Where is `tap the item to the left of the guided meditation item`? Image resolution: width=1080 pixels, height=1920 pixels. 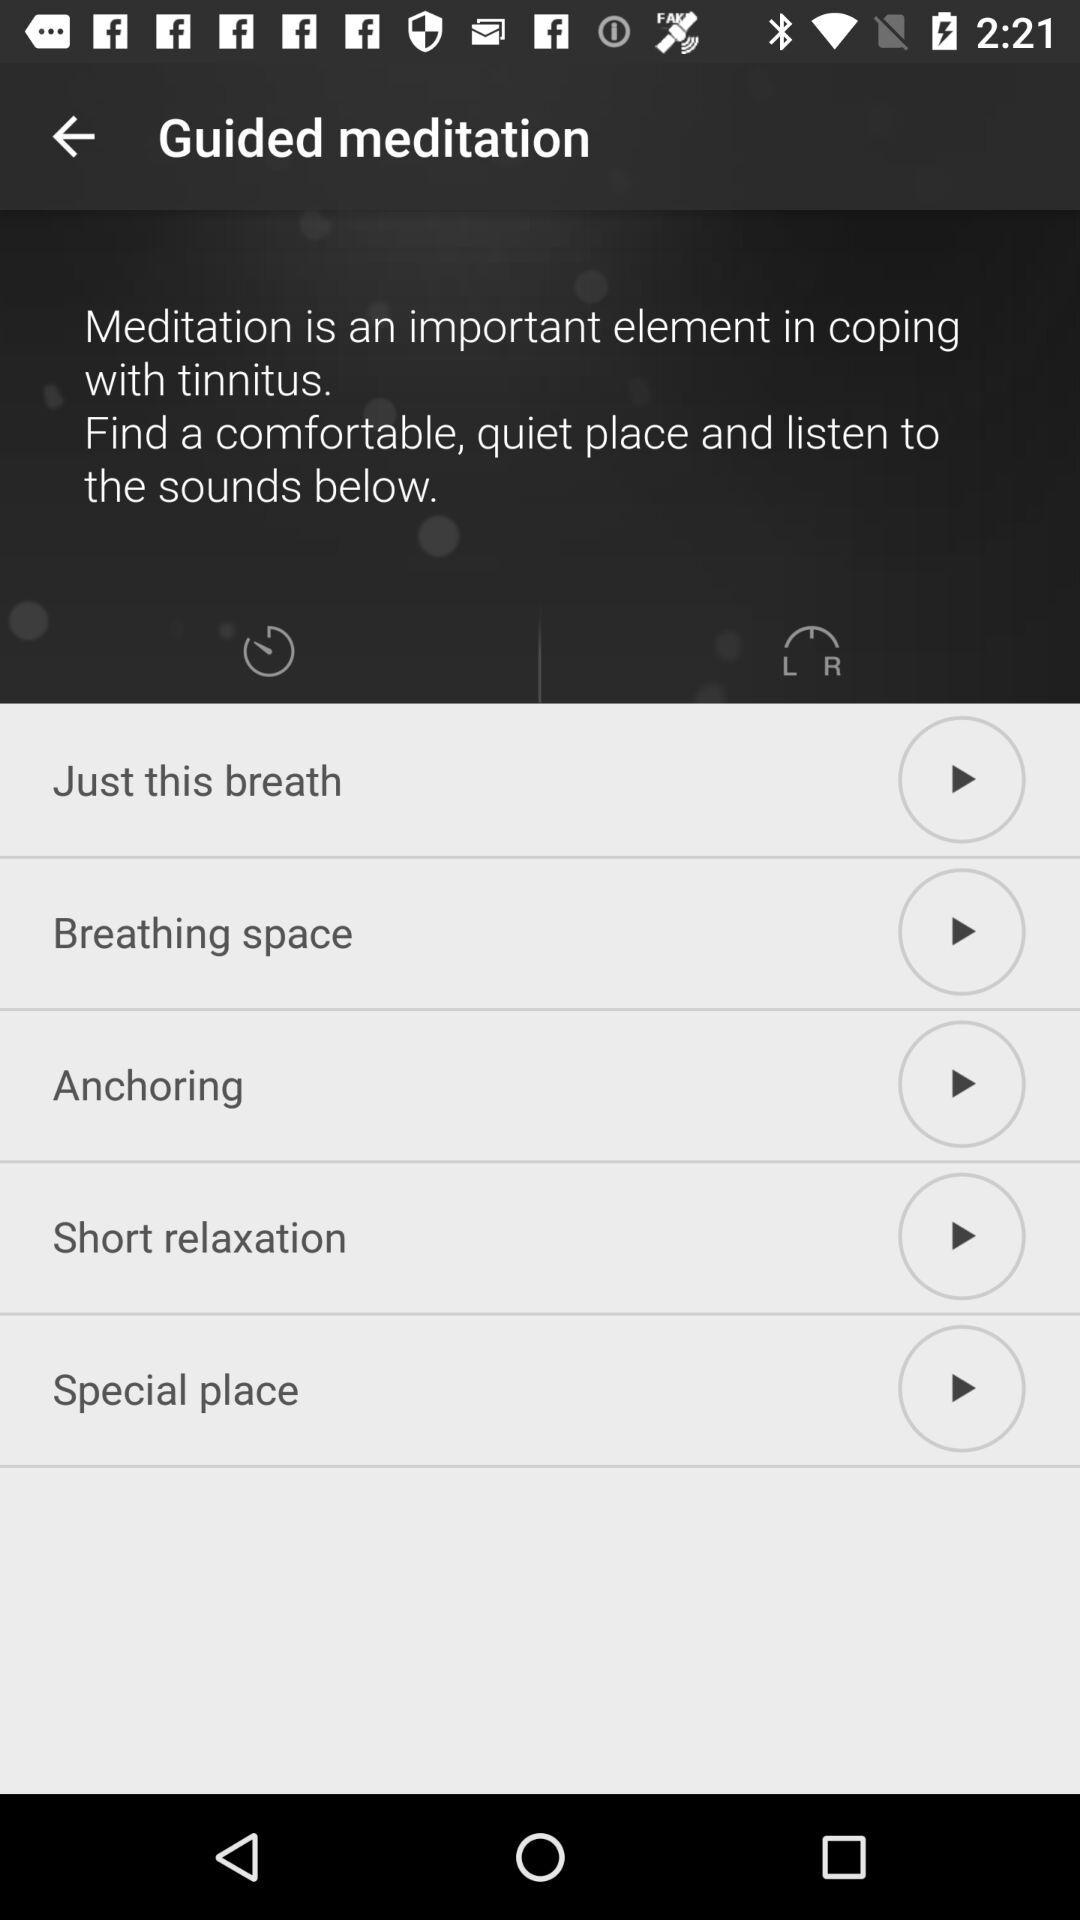 tap the item to the left of the guided meditation item is located at coordinates (73, 136).